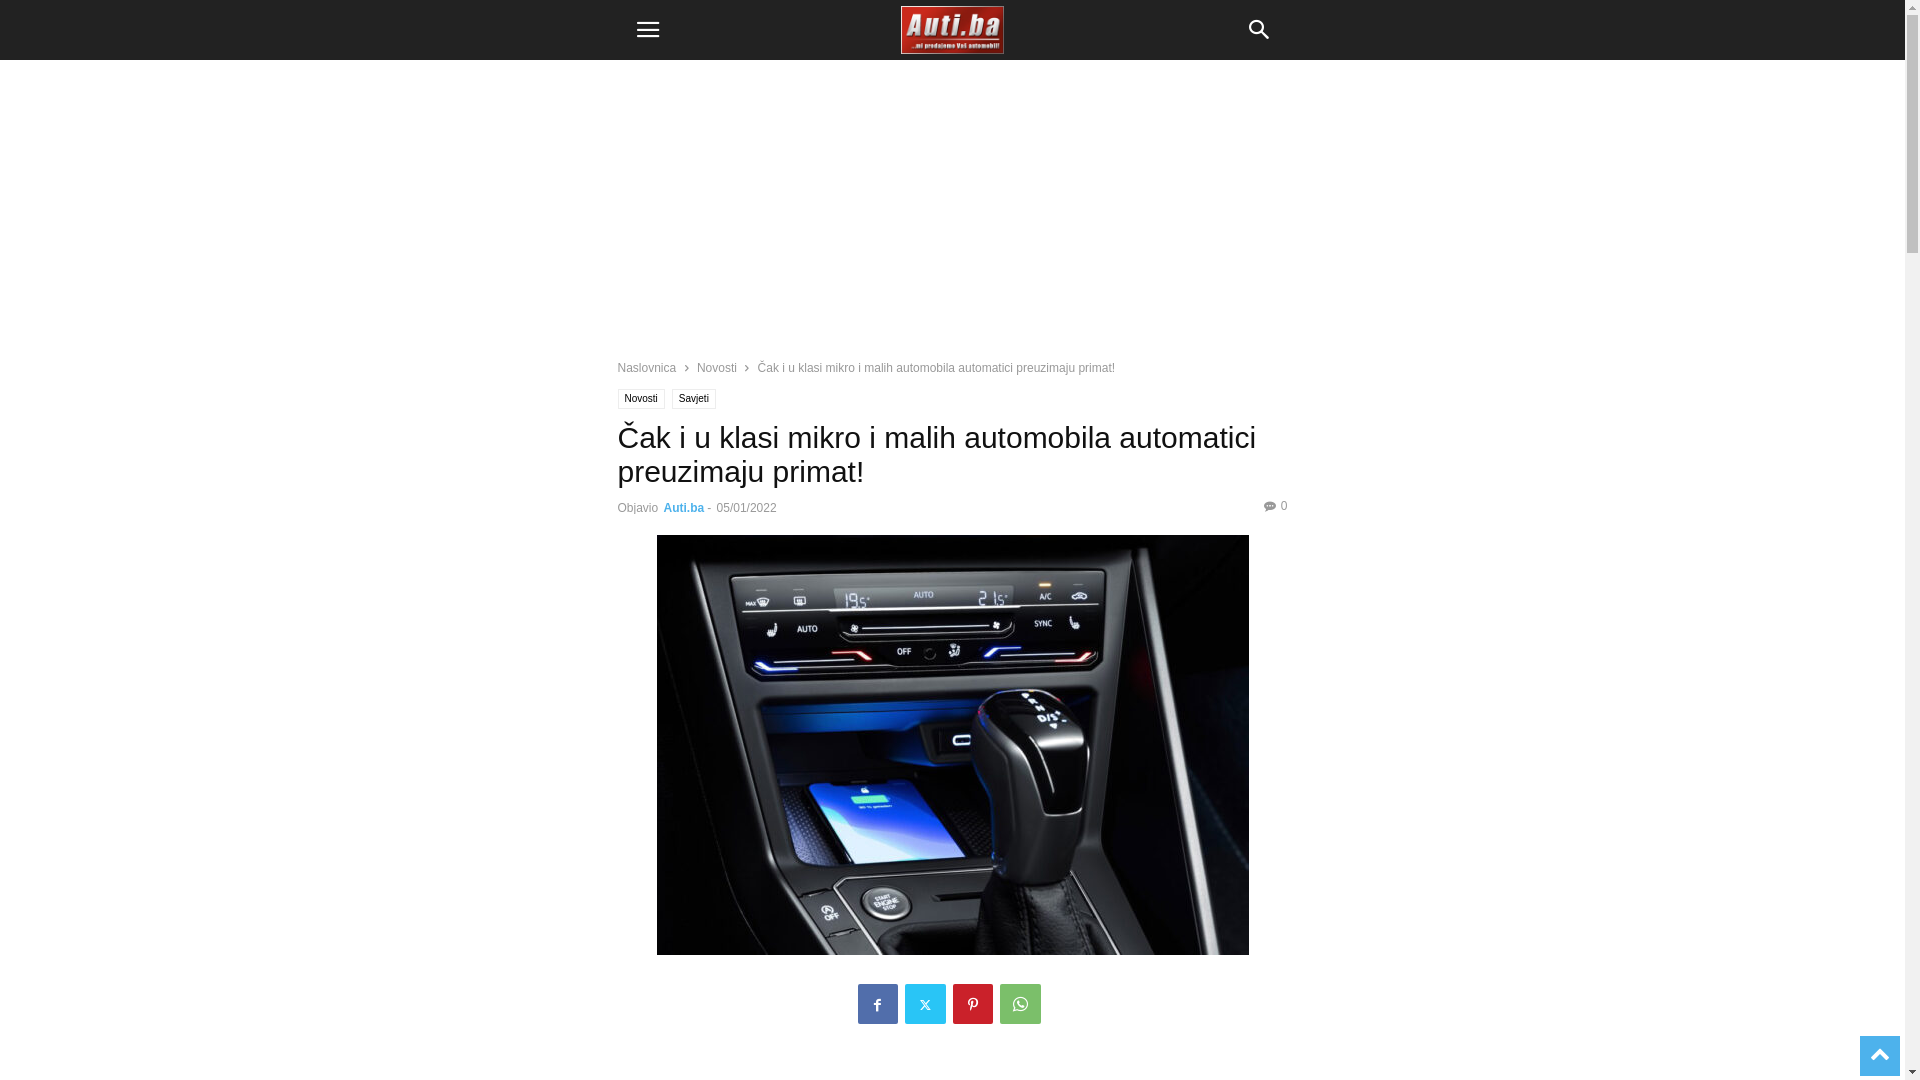  Describe the element at coordinates (878, 1004) in the screenshot. I see `Facebook` at that location.